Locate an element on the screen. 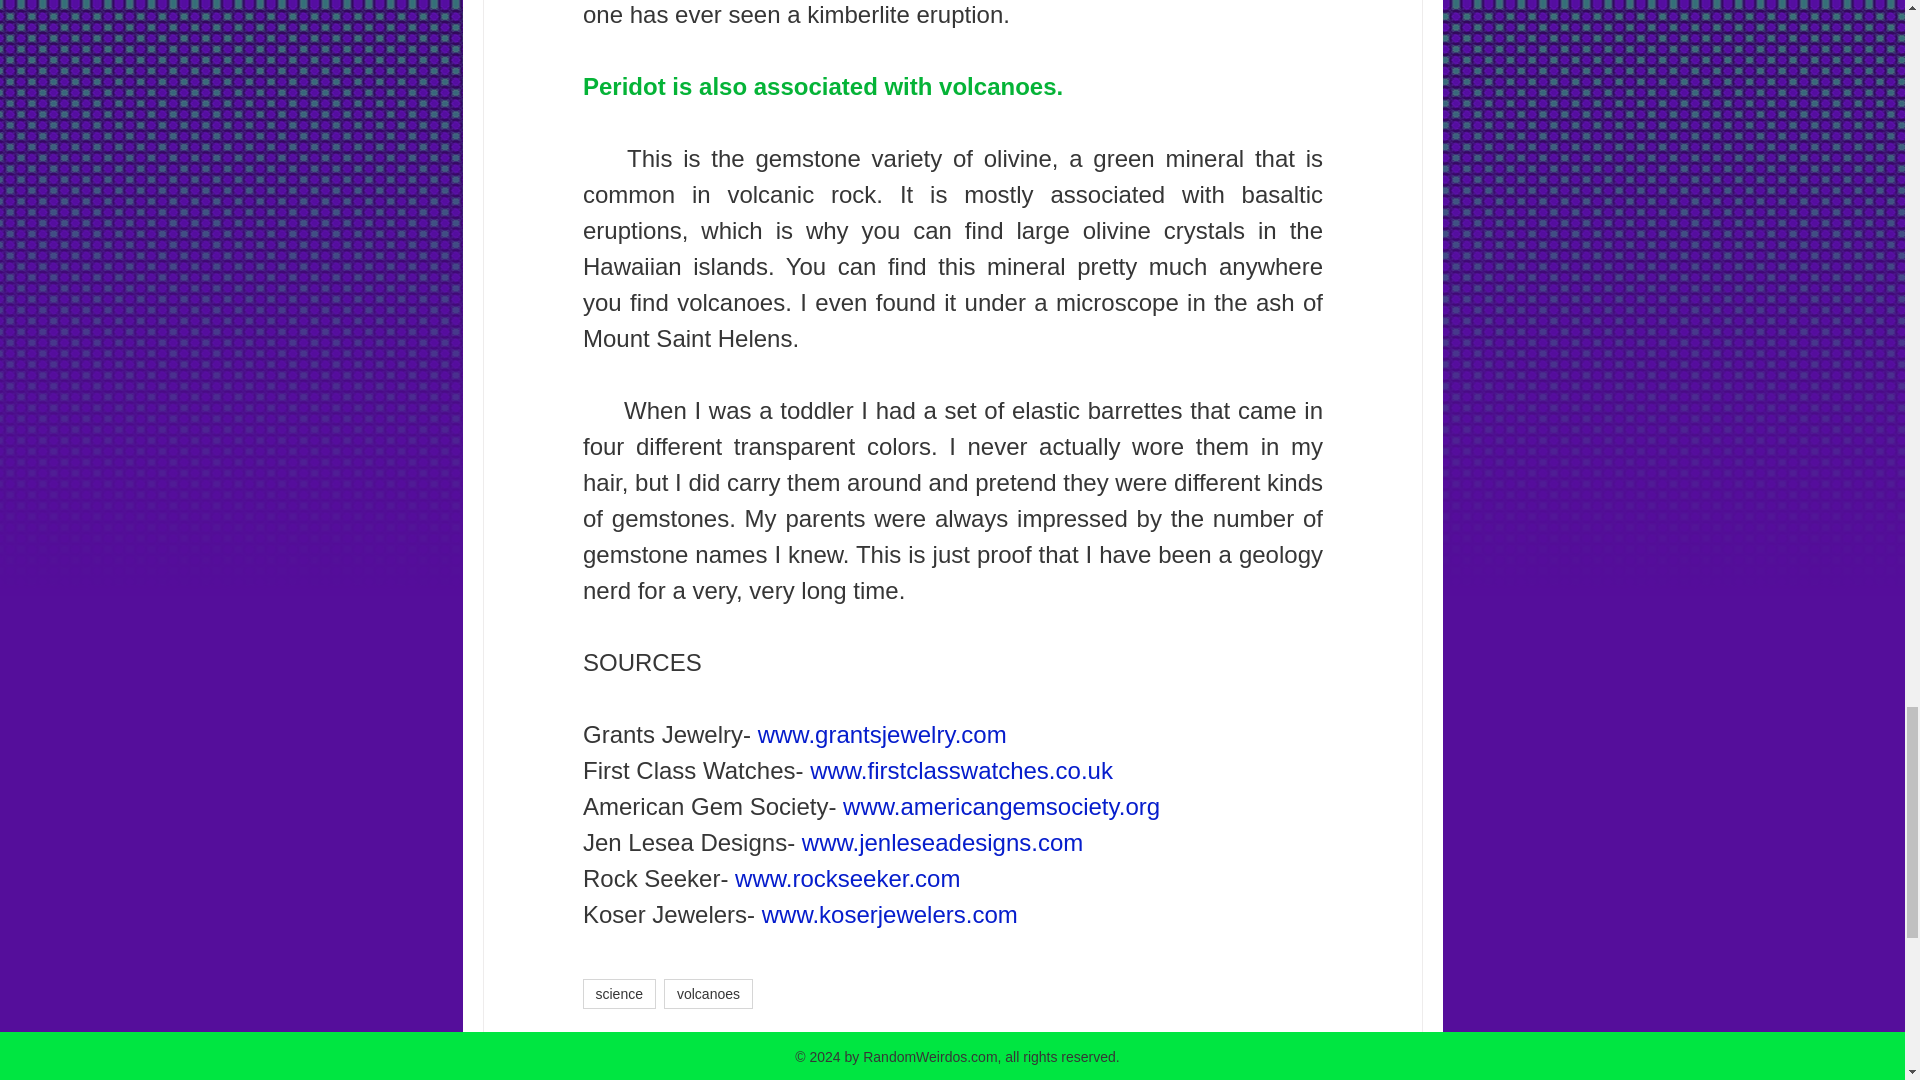 The width and height of the screenshot is (1920, 1080). www.koserjewelers.com is located at coordinates (888, 914).